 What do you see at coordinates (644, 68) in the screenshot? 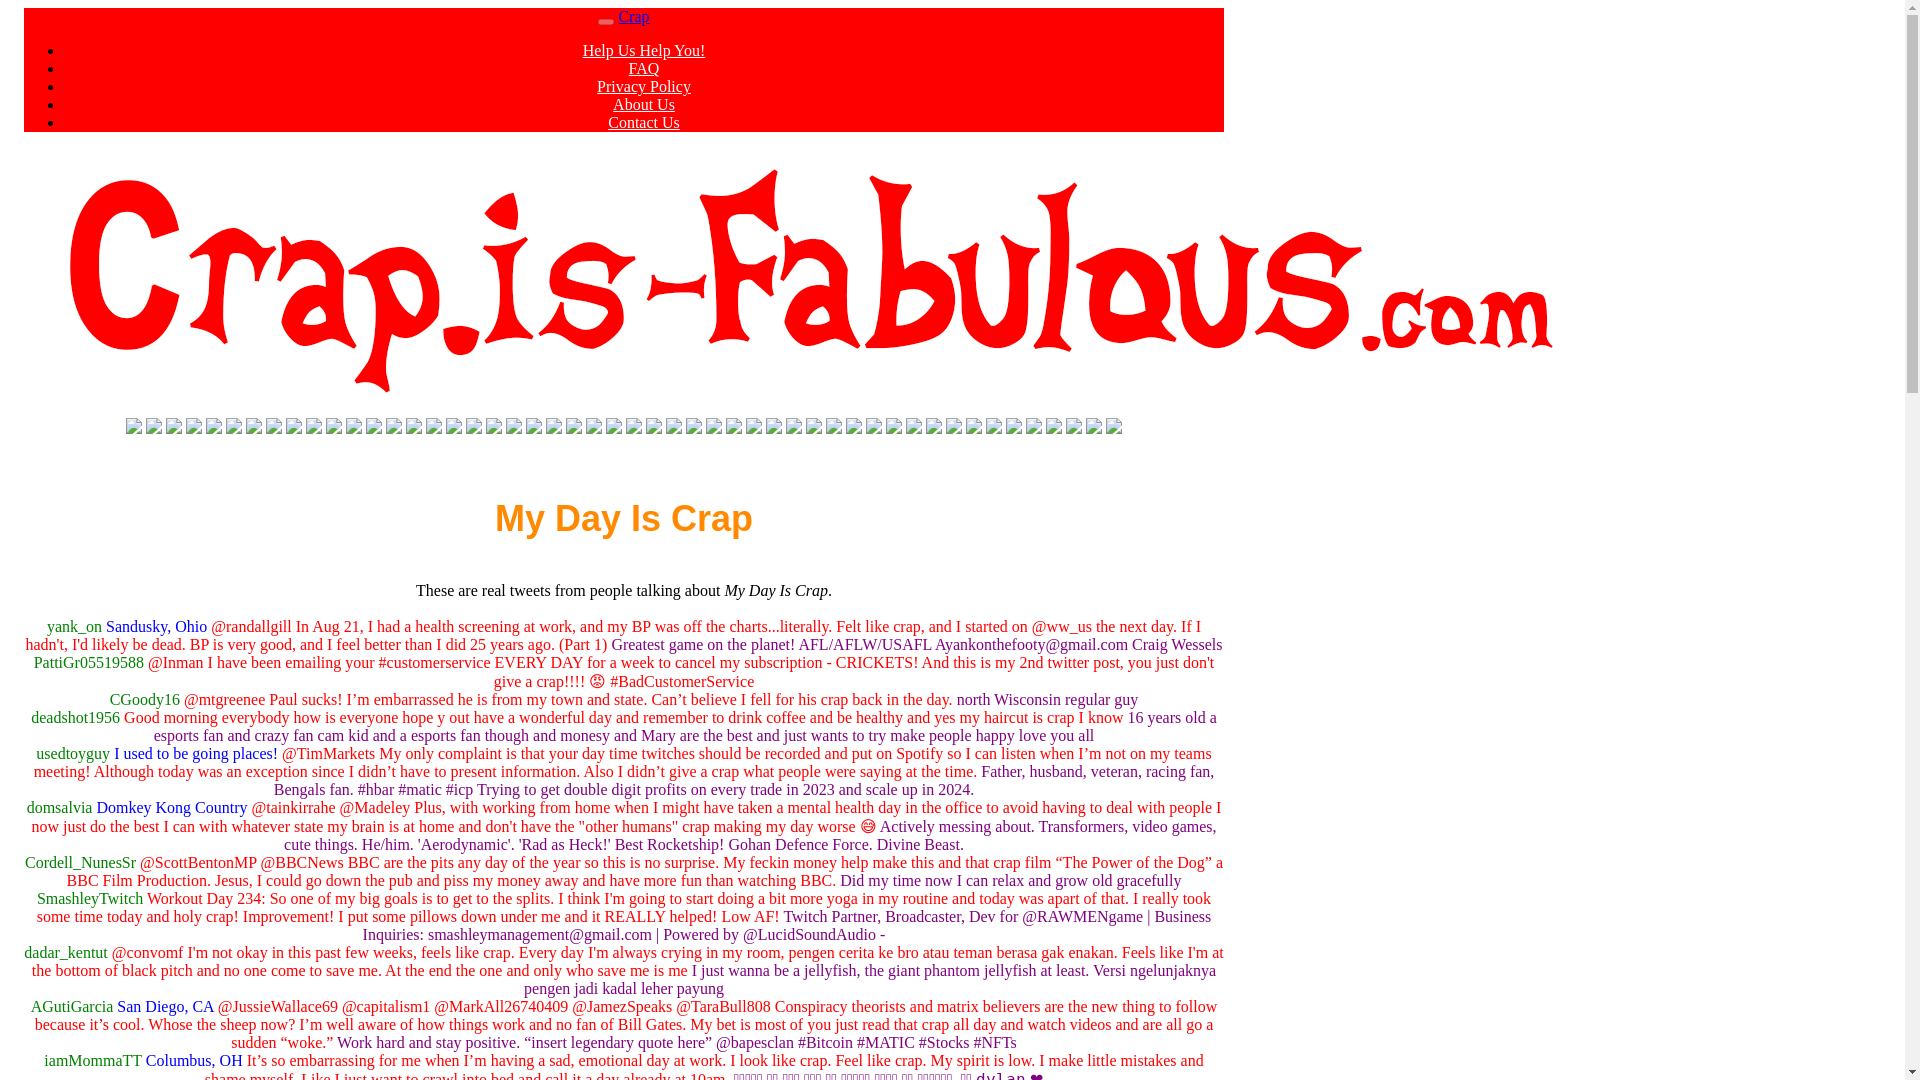
I see `FAQ` at bounding box center [644, 68].